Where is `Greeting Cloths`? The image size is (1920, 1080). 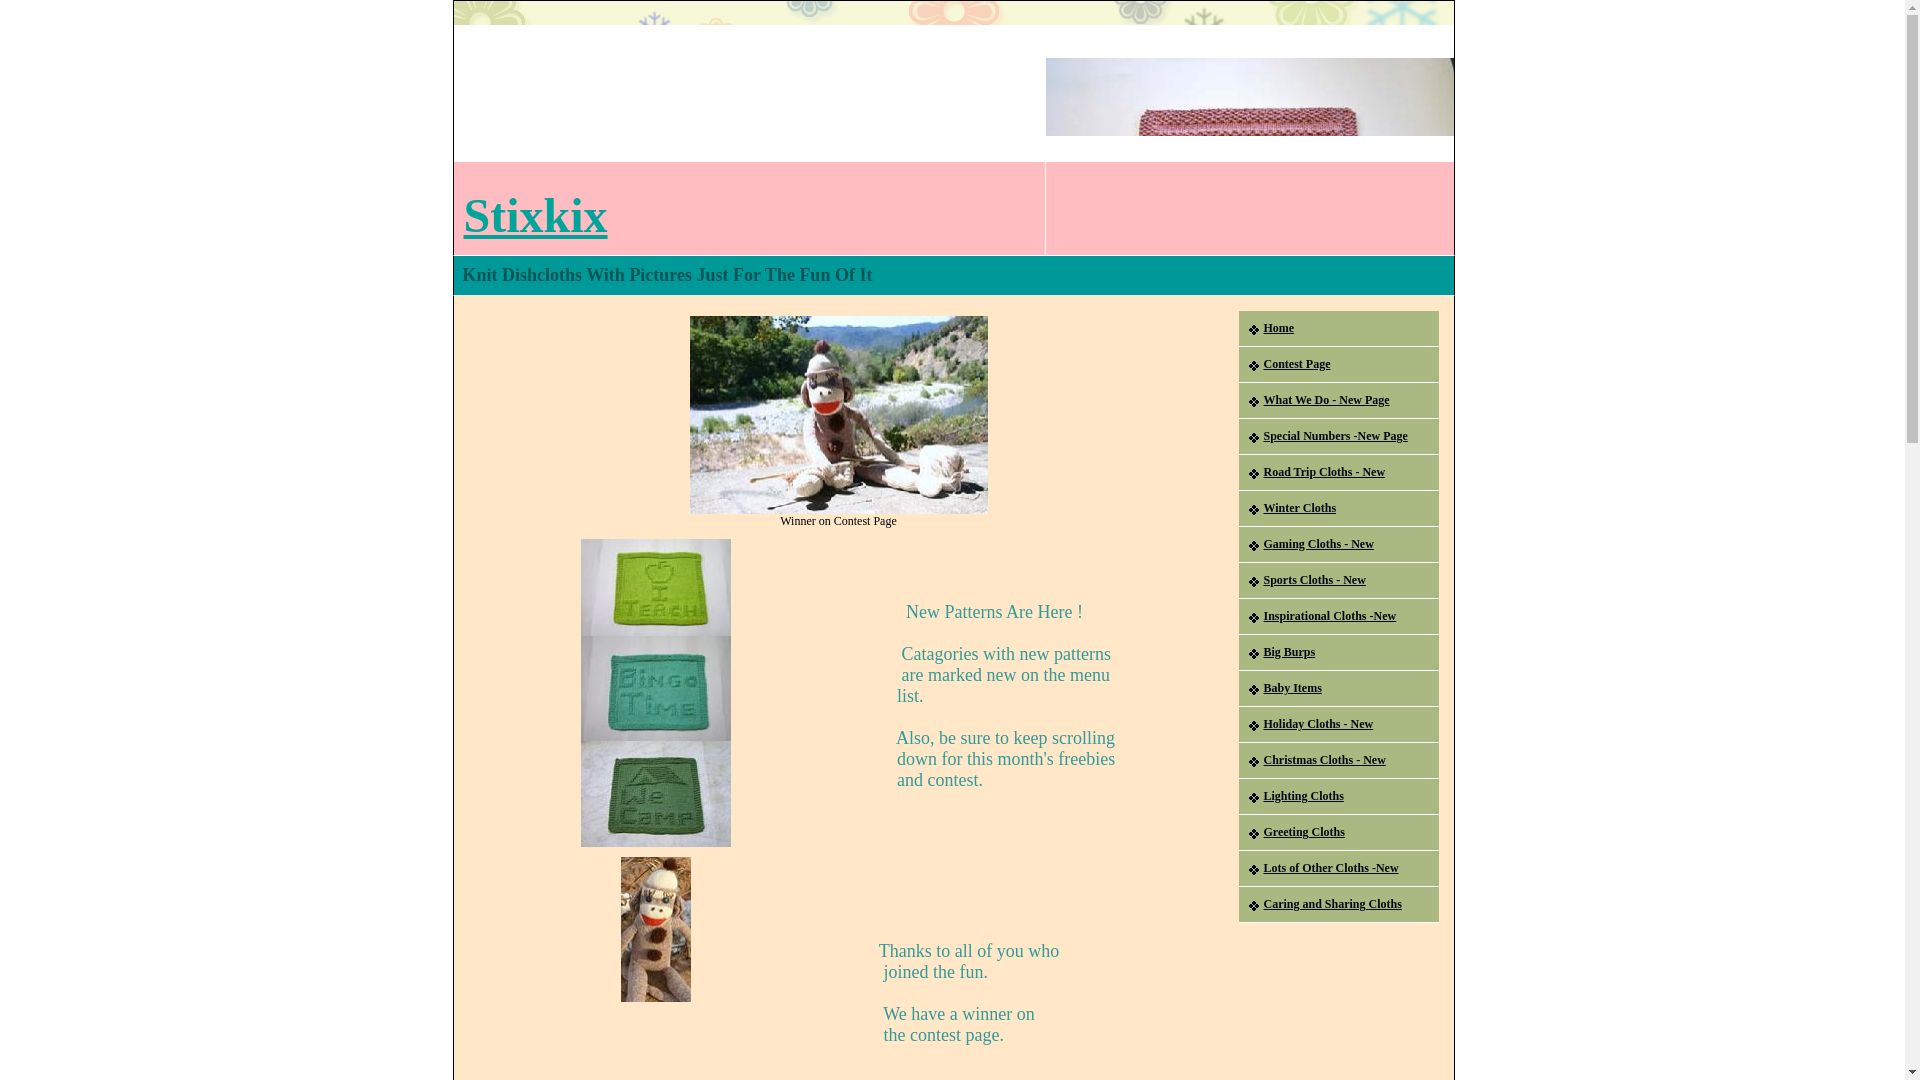
Greeting Cloths is located at coordinates (1338, 833).